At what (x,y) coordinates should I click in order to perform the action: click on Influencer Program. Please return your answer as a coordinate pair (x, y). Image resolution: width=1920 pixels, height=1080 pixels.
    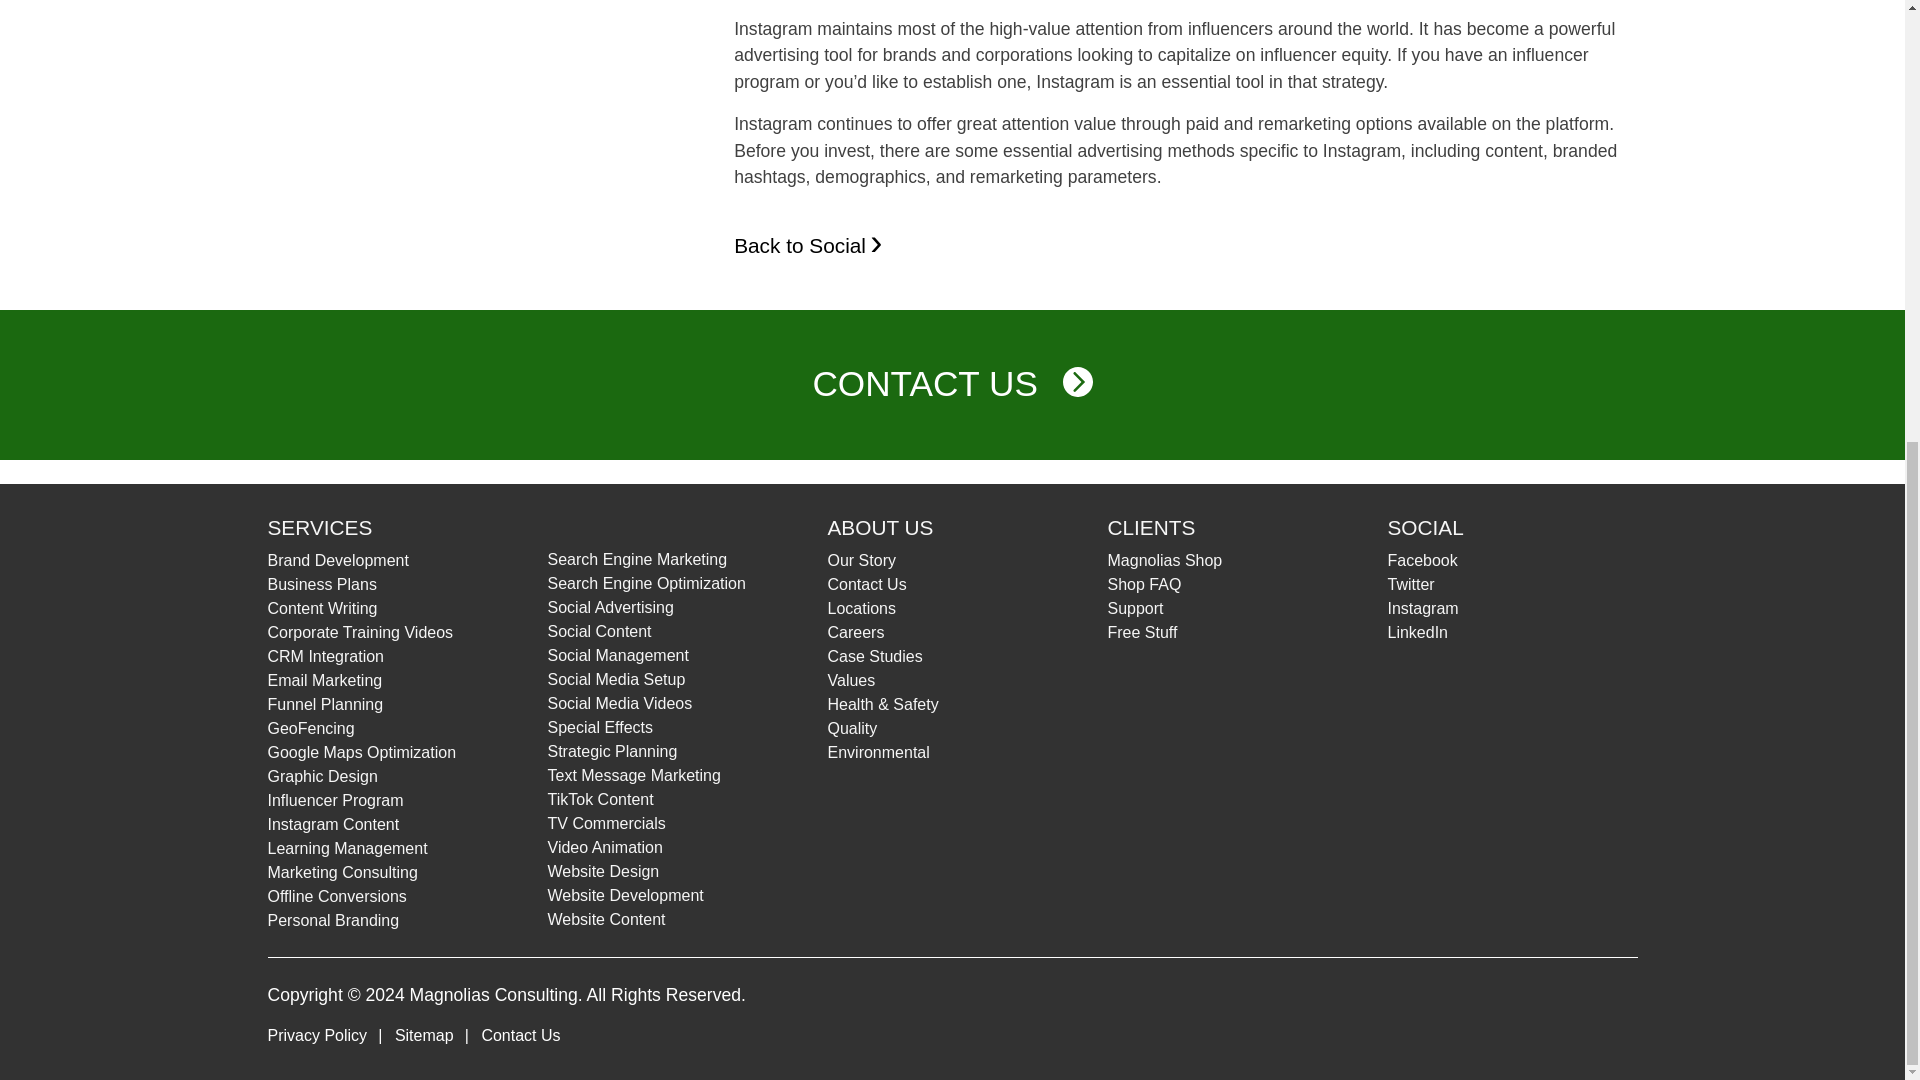
    Looking at the image, I should click on (336, 800).